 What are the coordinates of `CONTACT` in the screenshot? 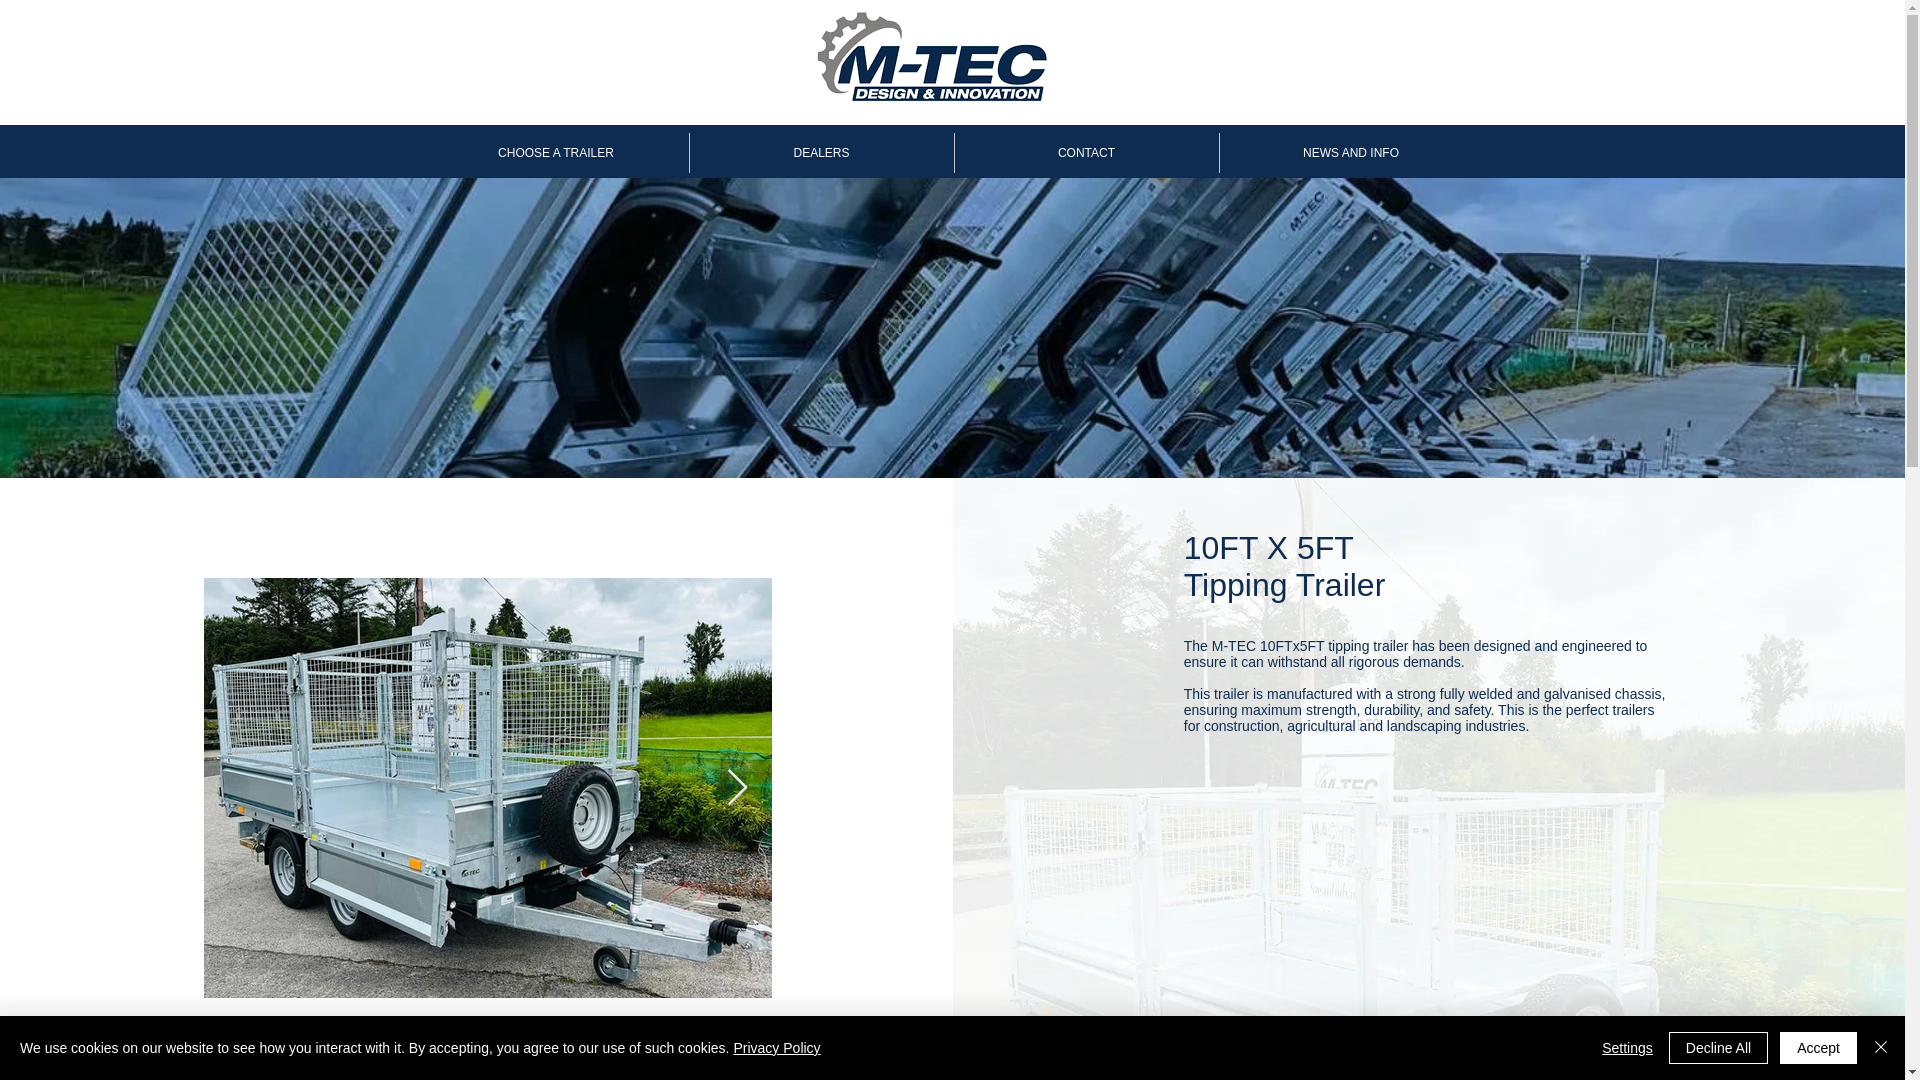 It's located at (1086, 152).